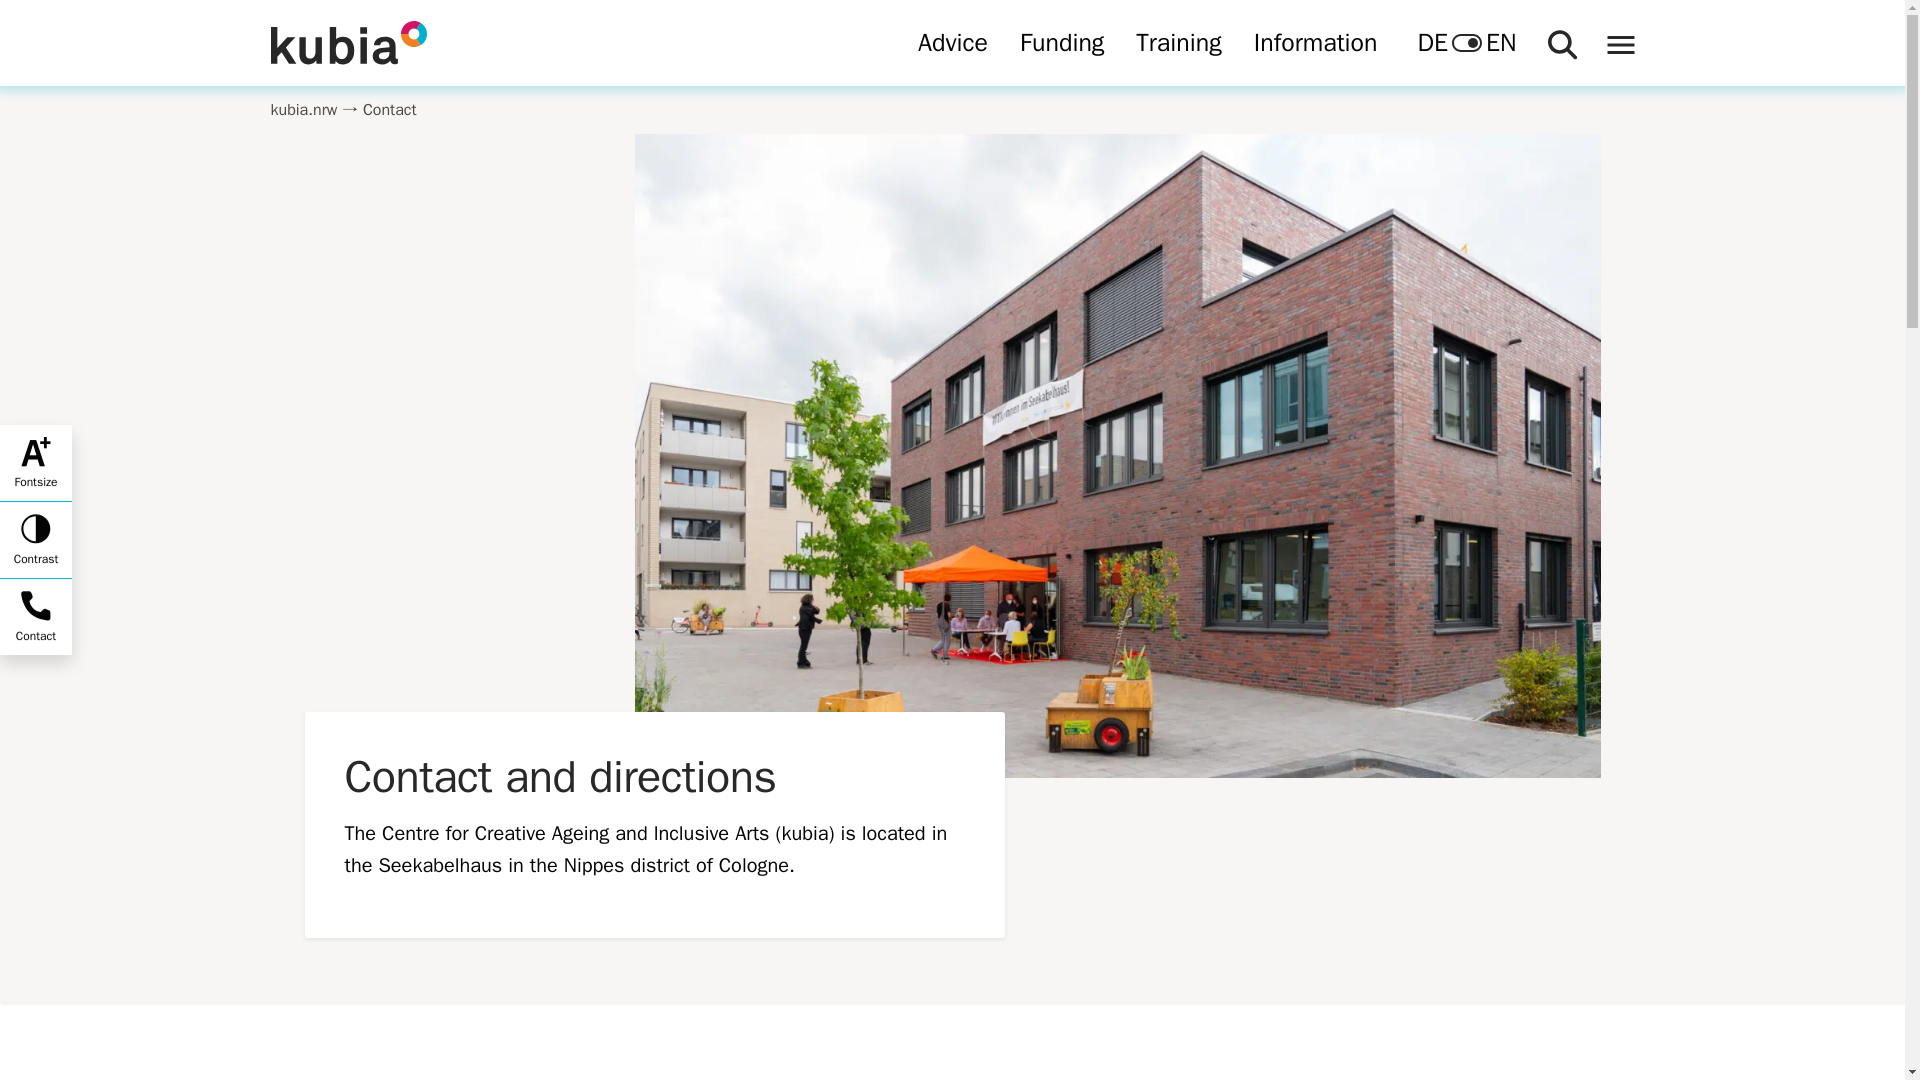 The width and height of the screenshot is (1920, 1080). I want to click on Training, so click(1178, 43).